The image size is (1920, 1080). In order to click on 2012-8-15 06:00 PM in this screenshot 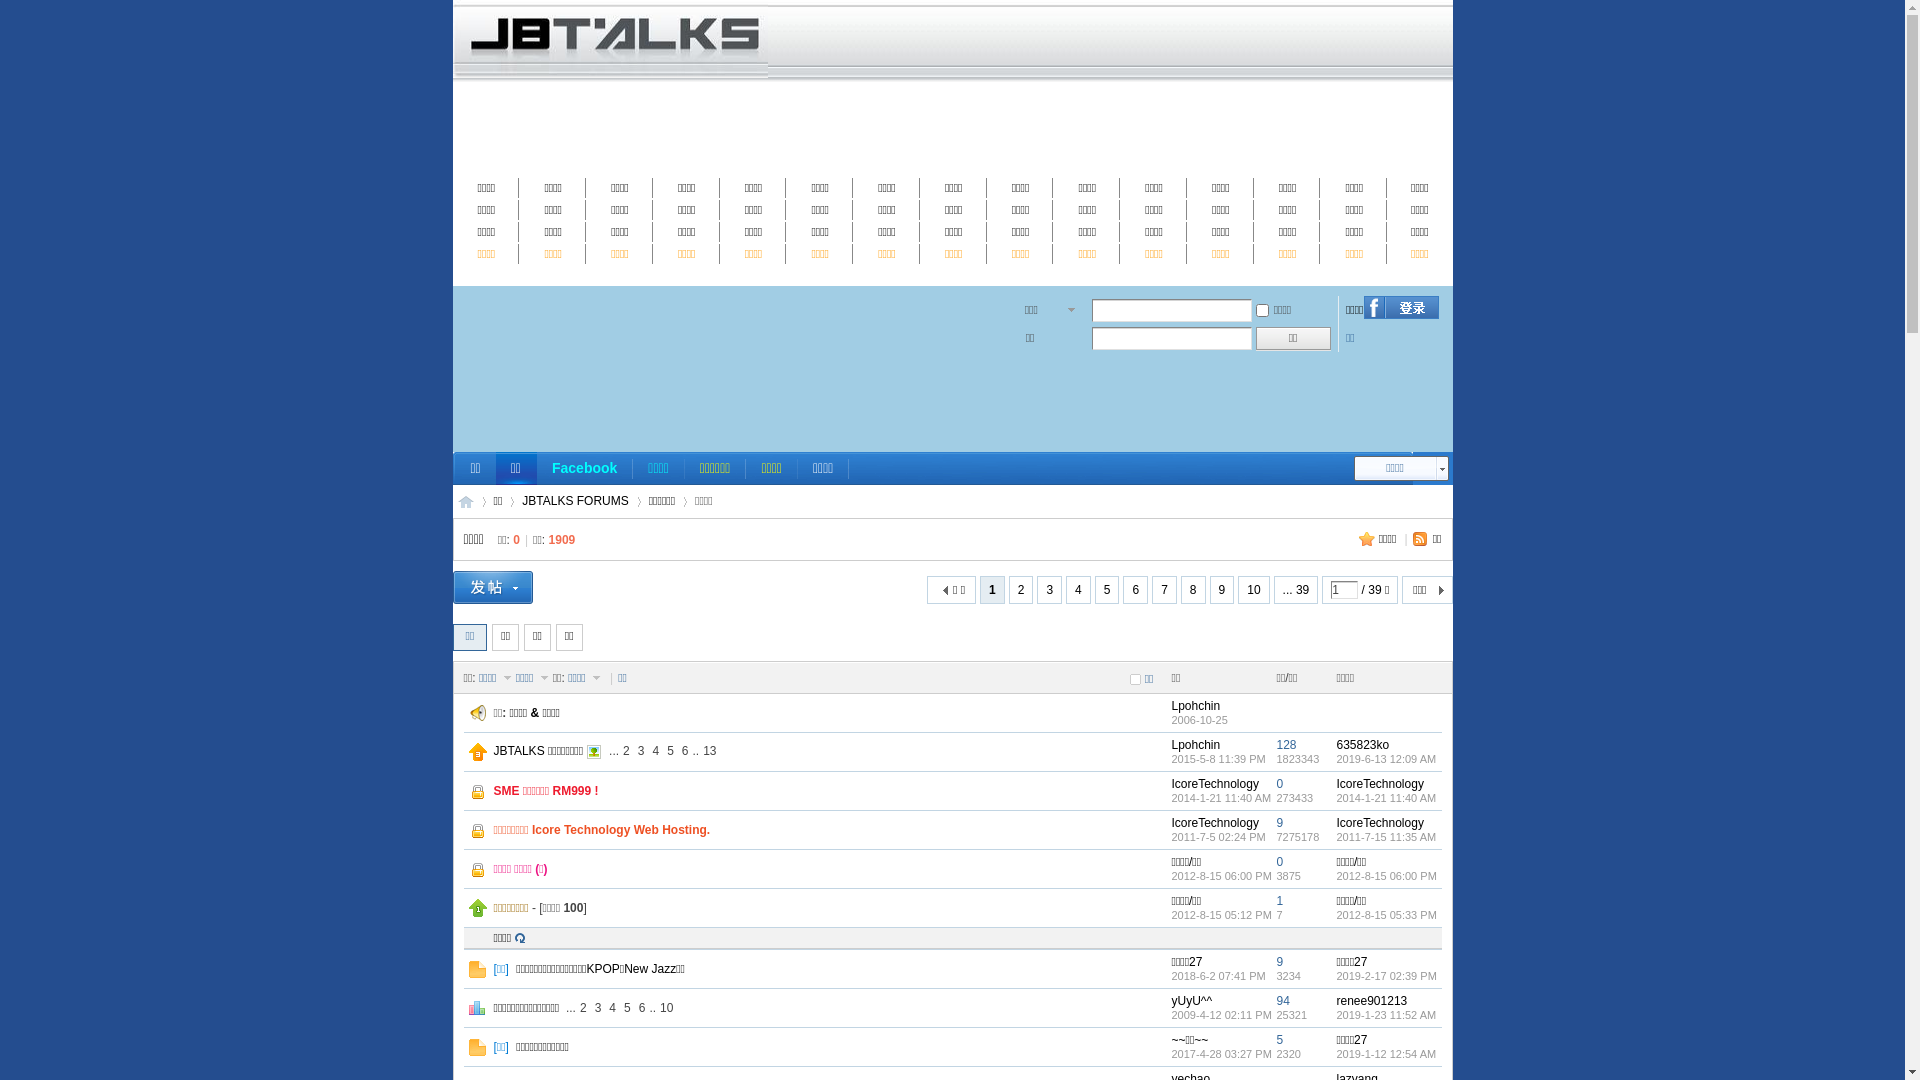, I will do `click(1386, 876)`.